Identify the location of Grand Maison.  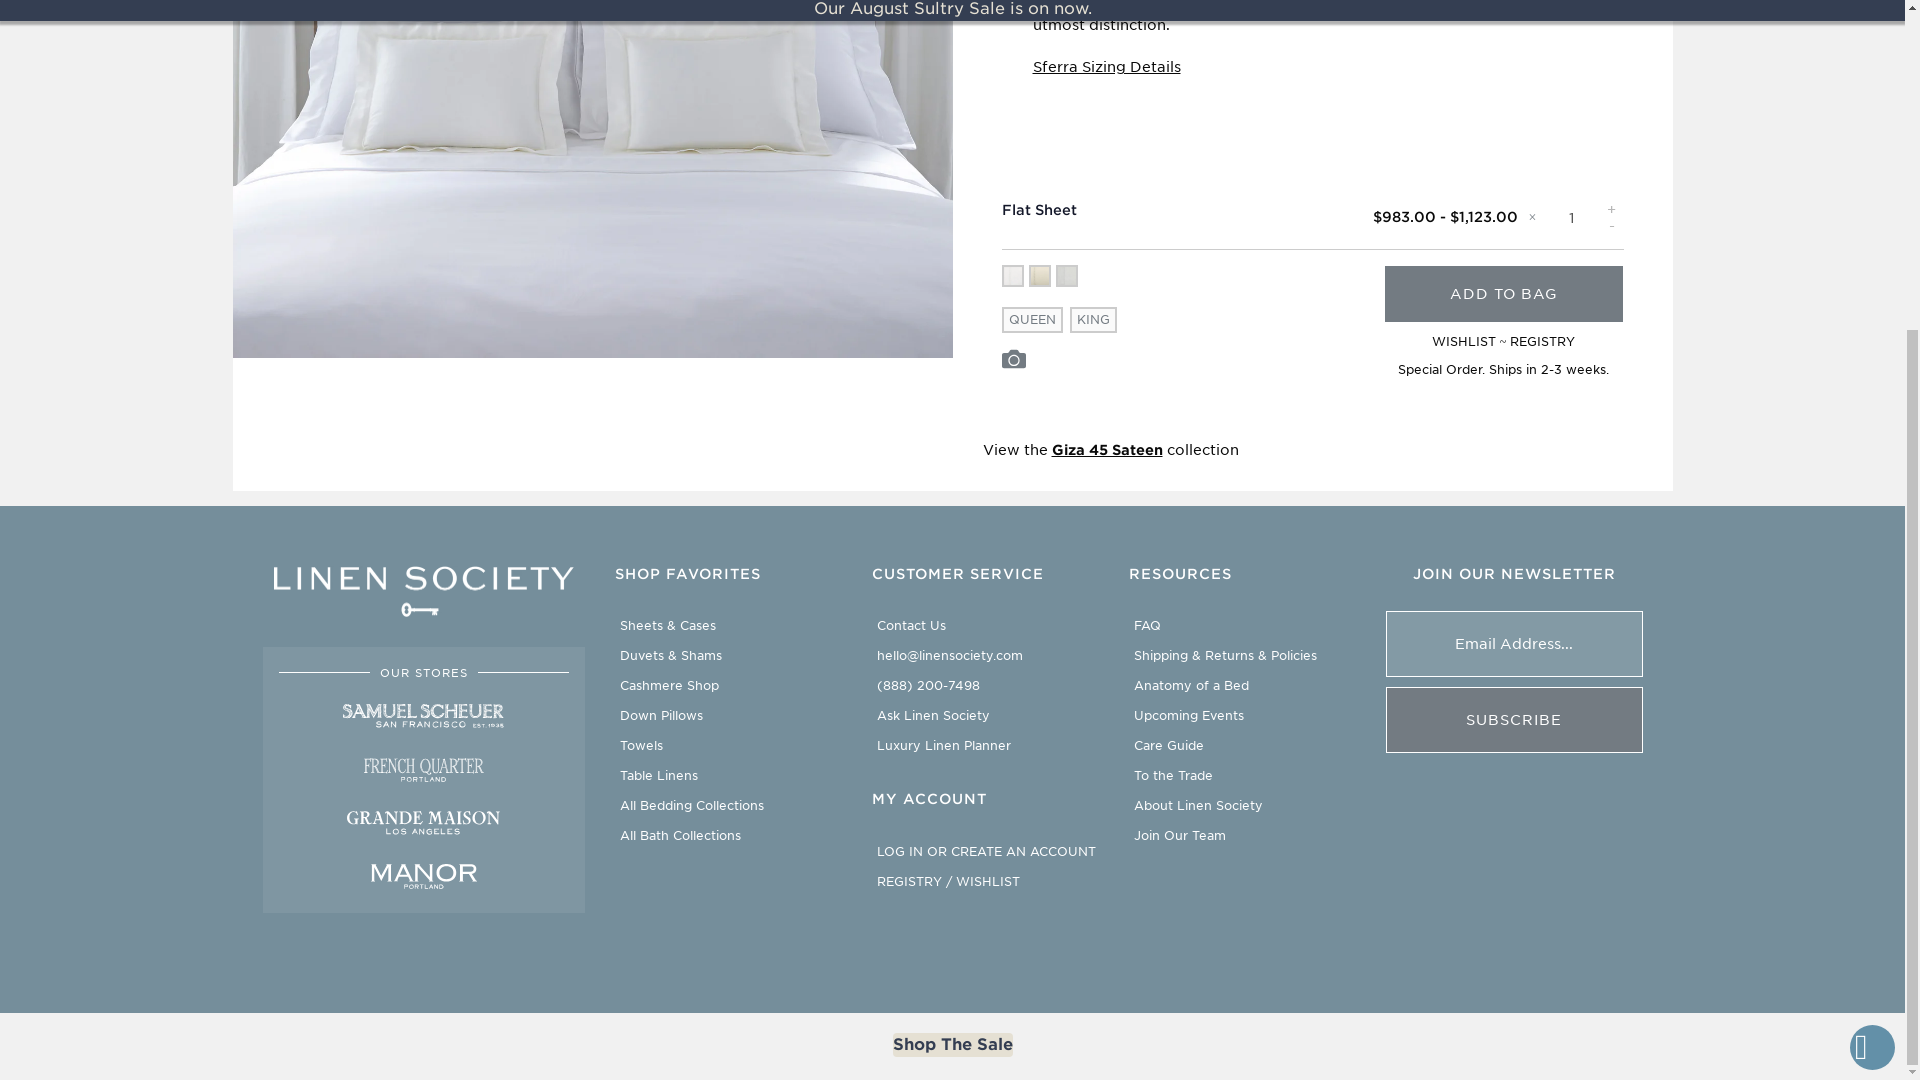
(423, 823).